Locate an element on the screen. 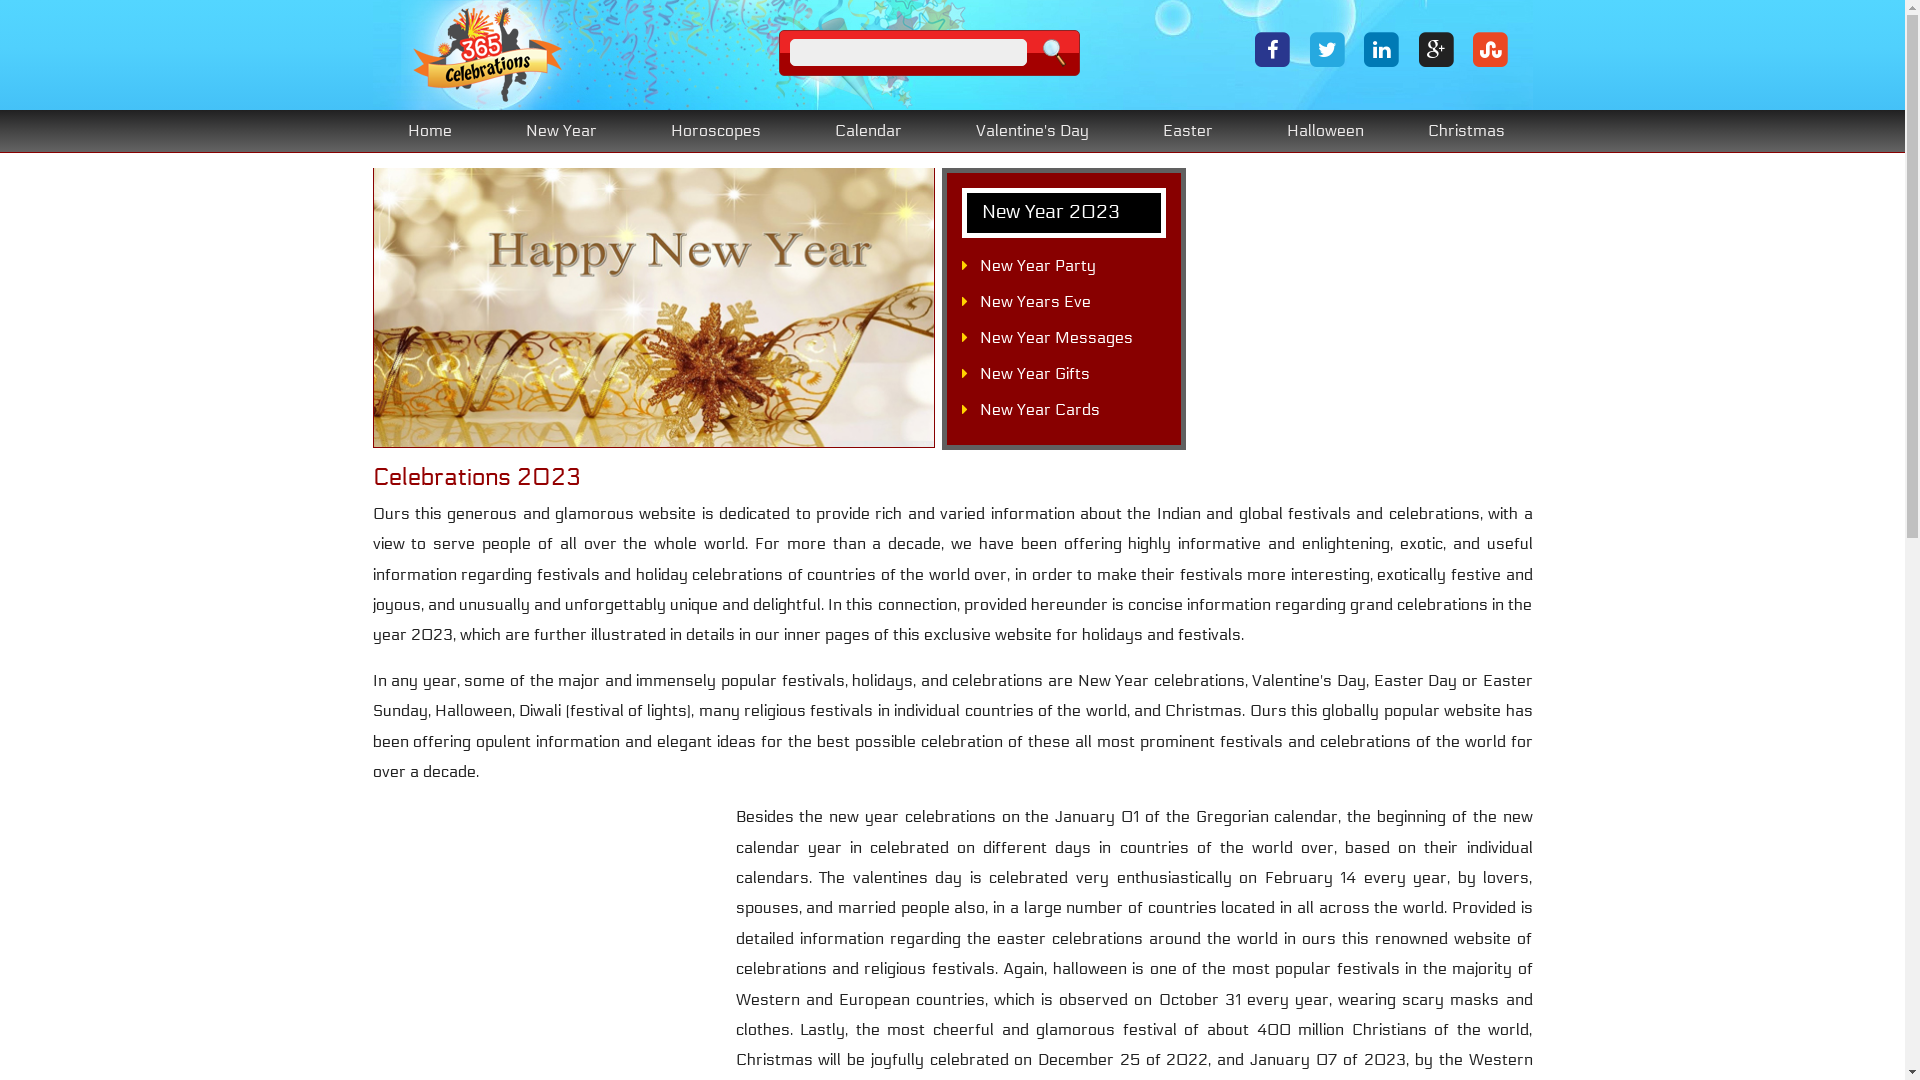 The width and height of the screenshot is (1920, 1080). New Year Messages is located at coordinates (1056, 338).